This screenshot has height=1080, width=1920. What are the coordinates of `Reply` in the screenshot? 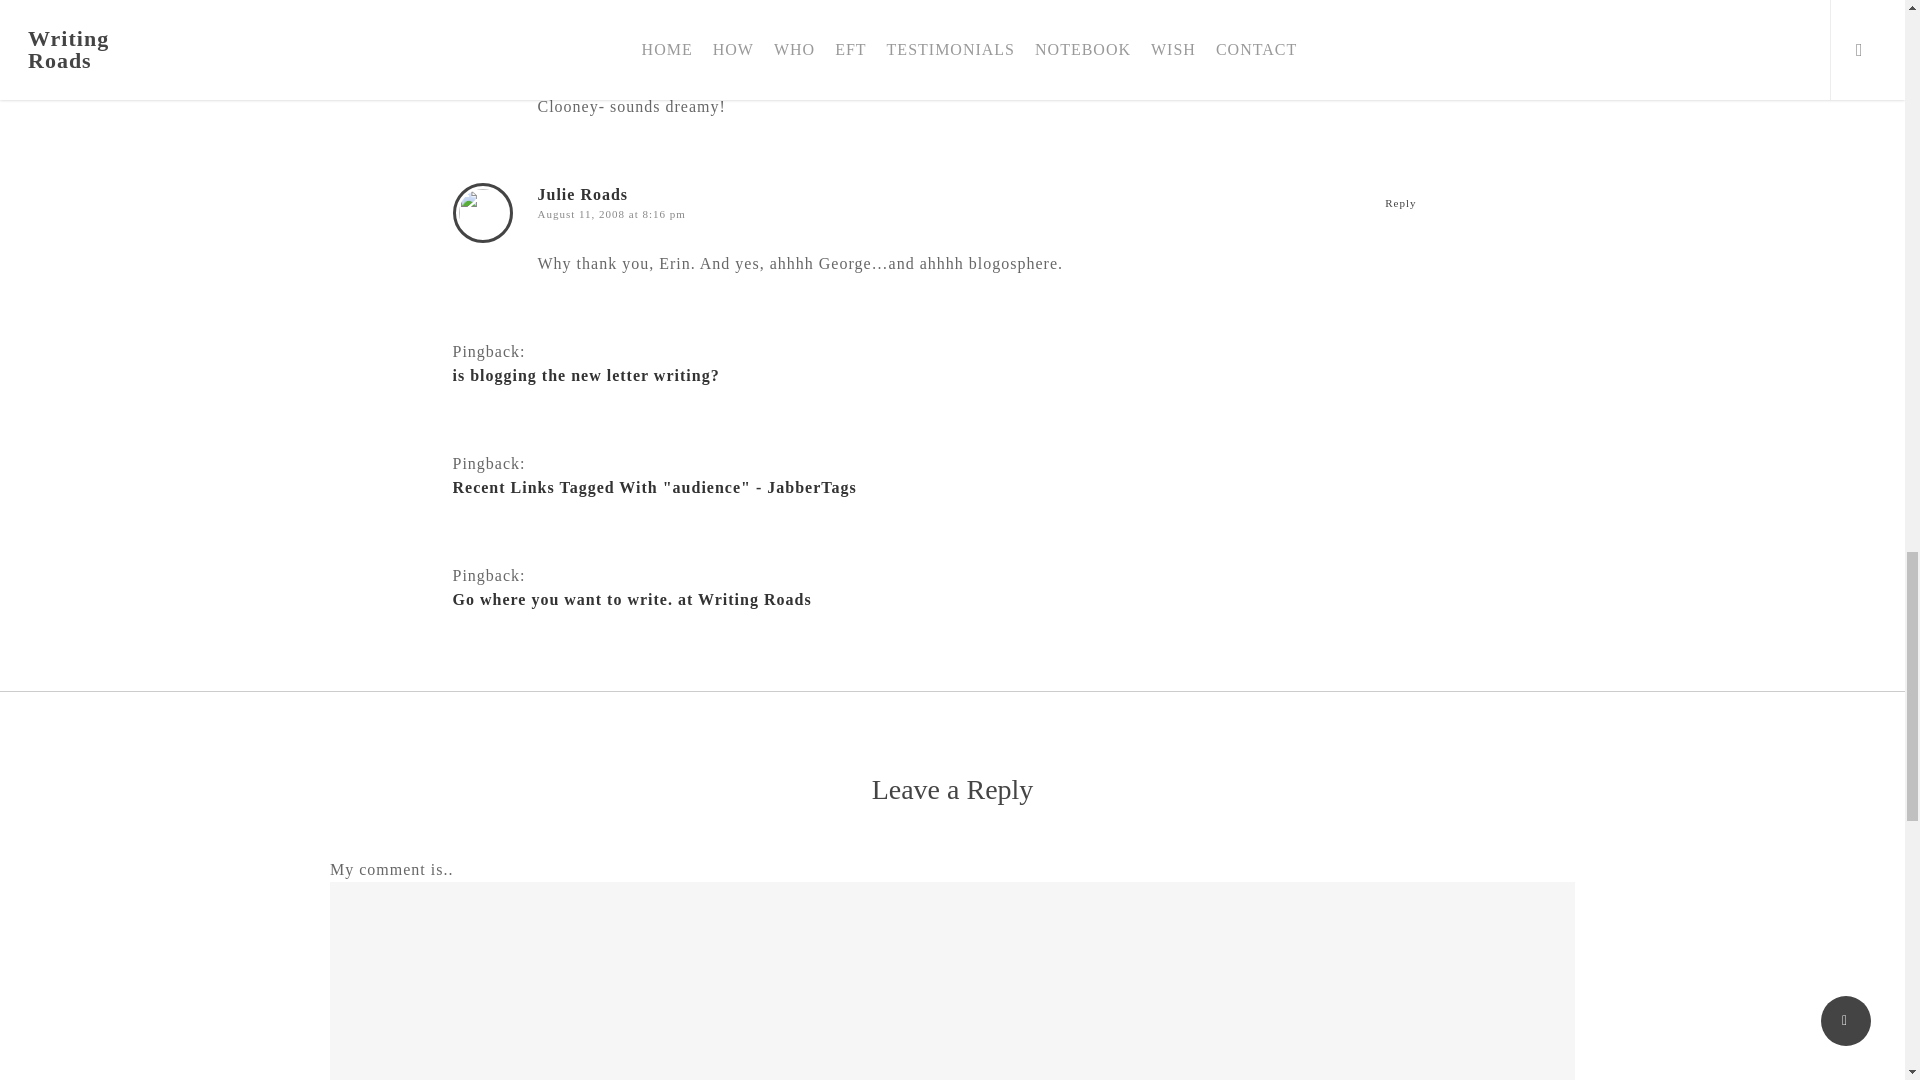 It's located at (1400, 3).